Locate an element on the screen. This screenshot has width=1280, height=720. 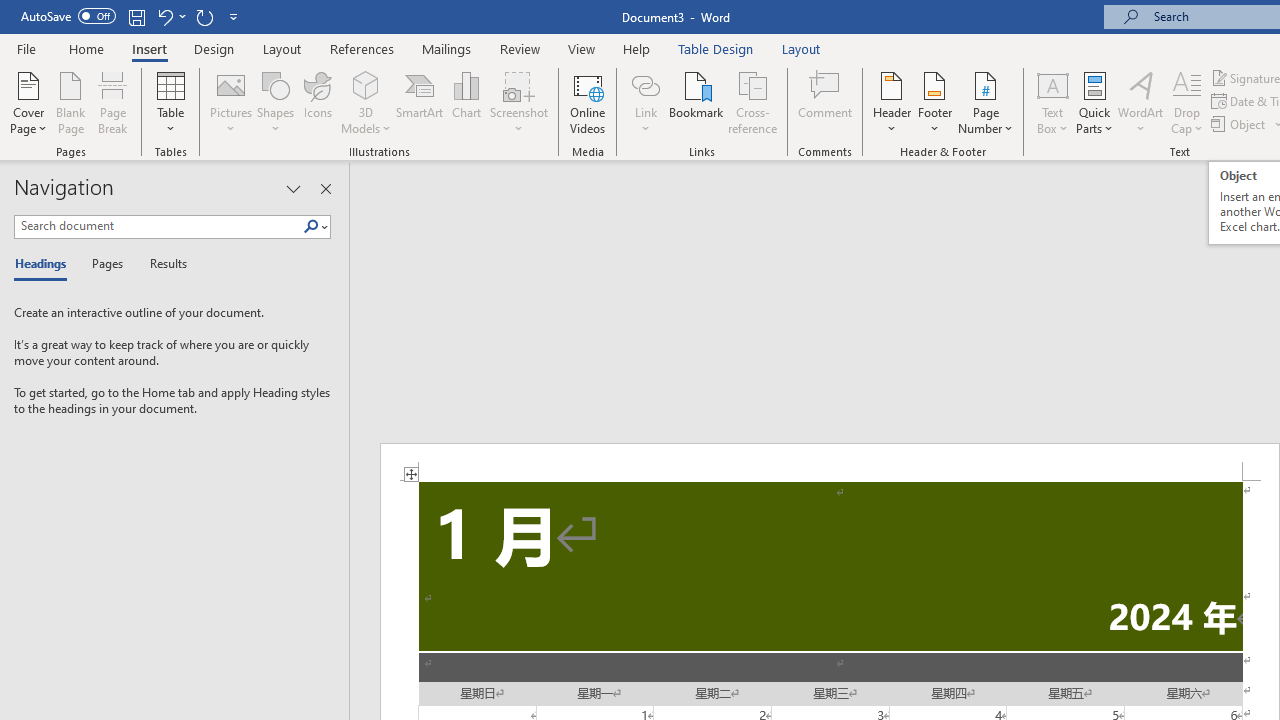
Page Break is located at coordinates (113, 102).